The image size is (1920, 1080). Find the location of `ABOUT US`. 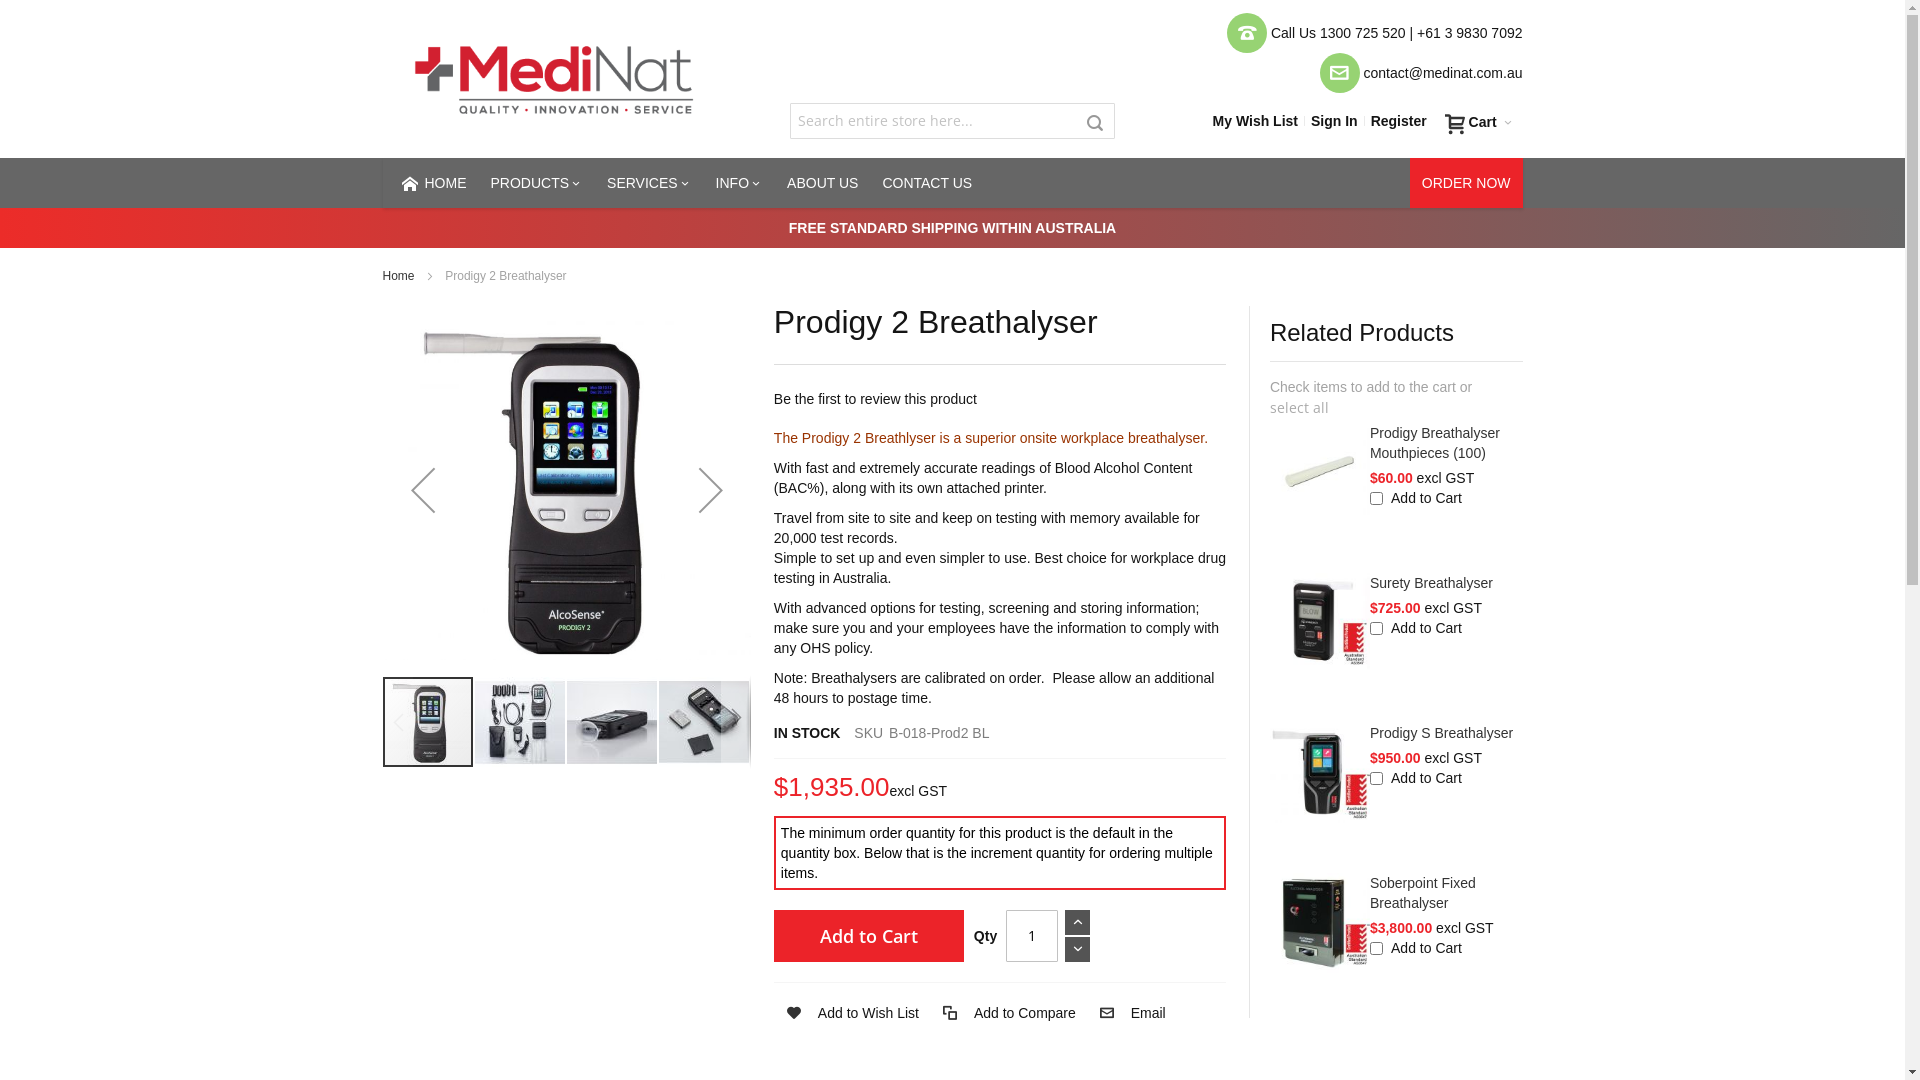

ABOUT US is located at coordinates (822, 183).